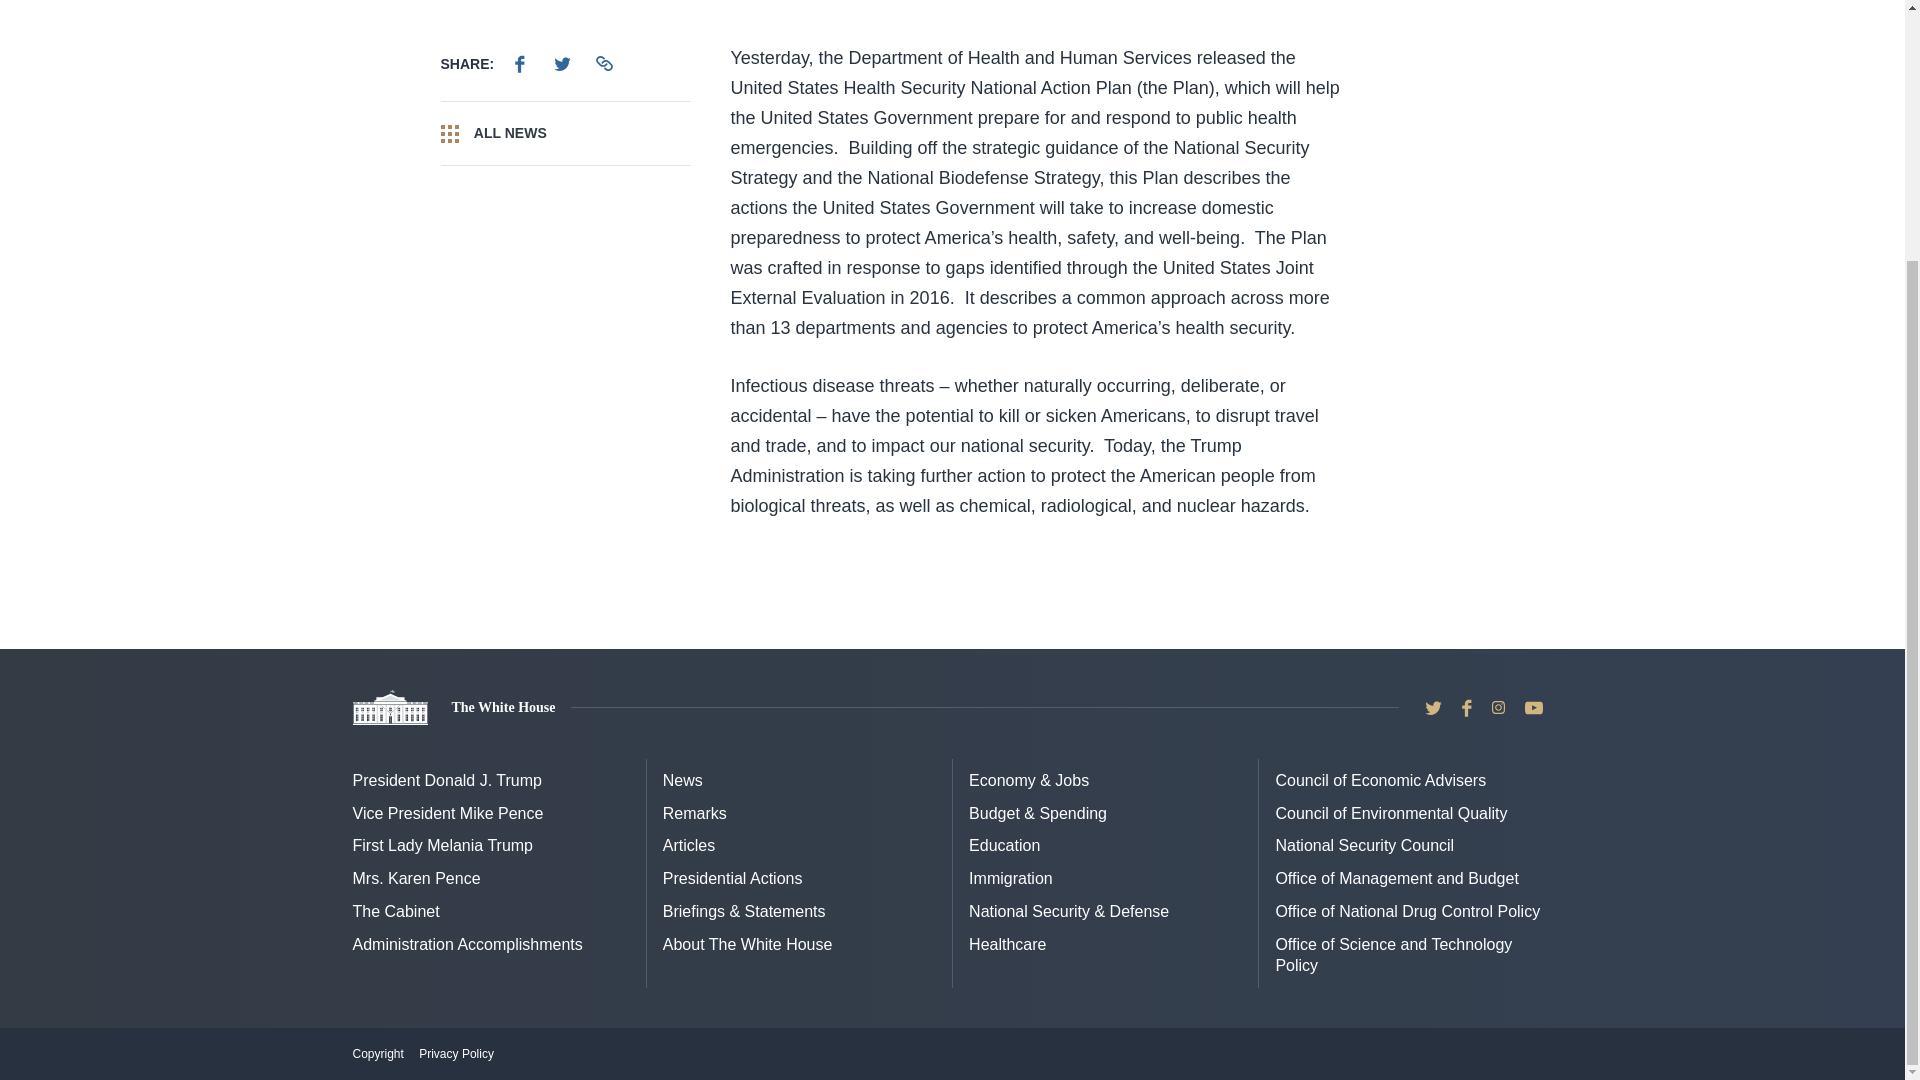 The image size is (1920, 1080). What do you see at coordinates (466, 944) in the screenshot?
I see `Administration Accomplishments` at bounding box center [466, 944].